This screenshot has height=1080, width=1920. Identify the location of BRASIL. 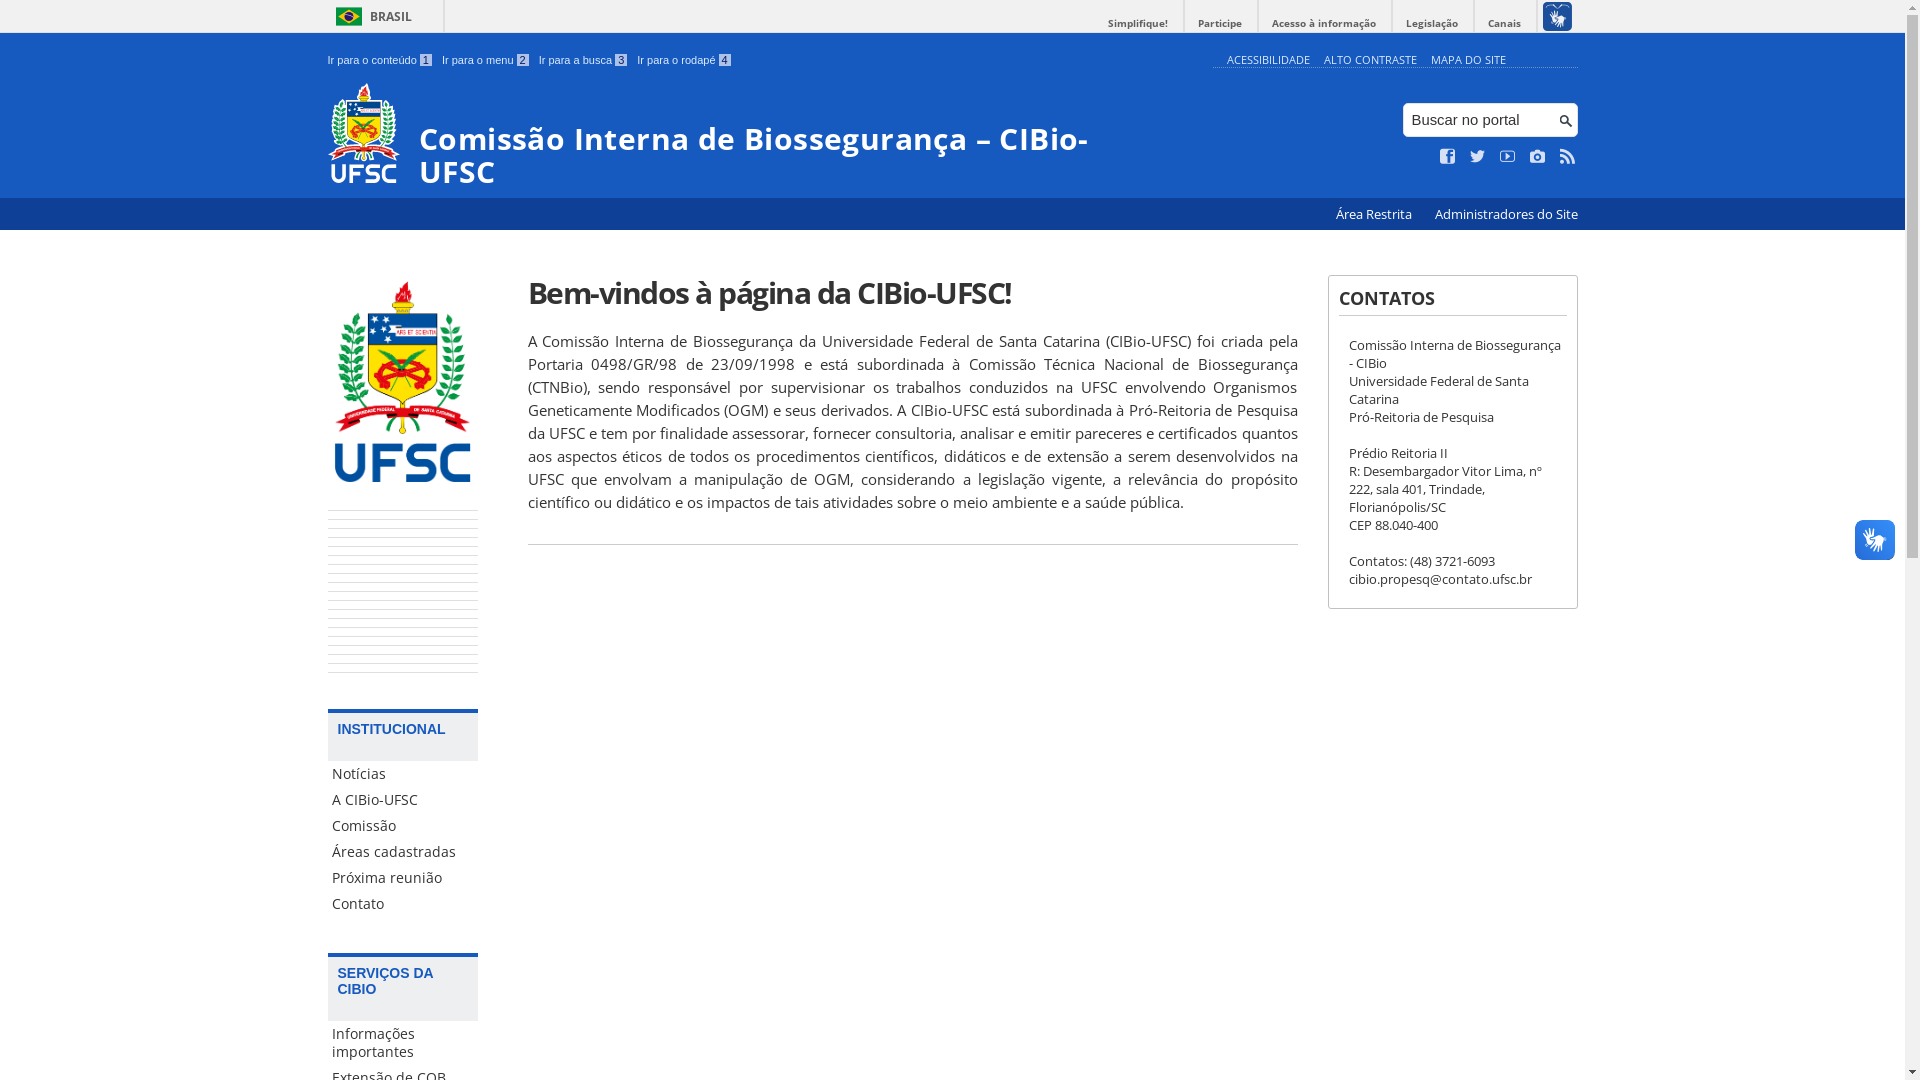
(370, 16).